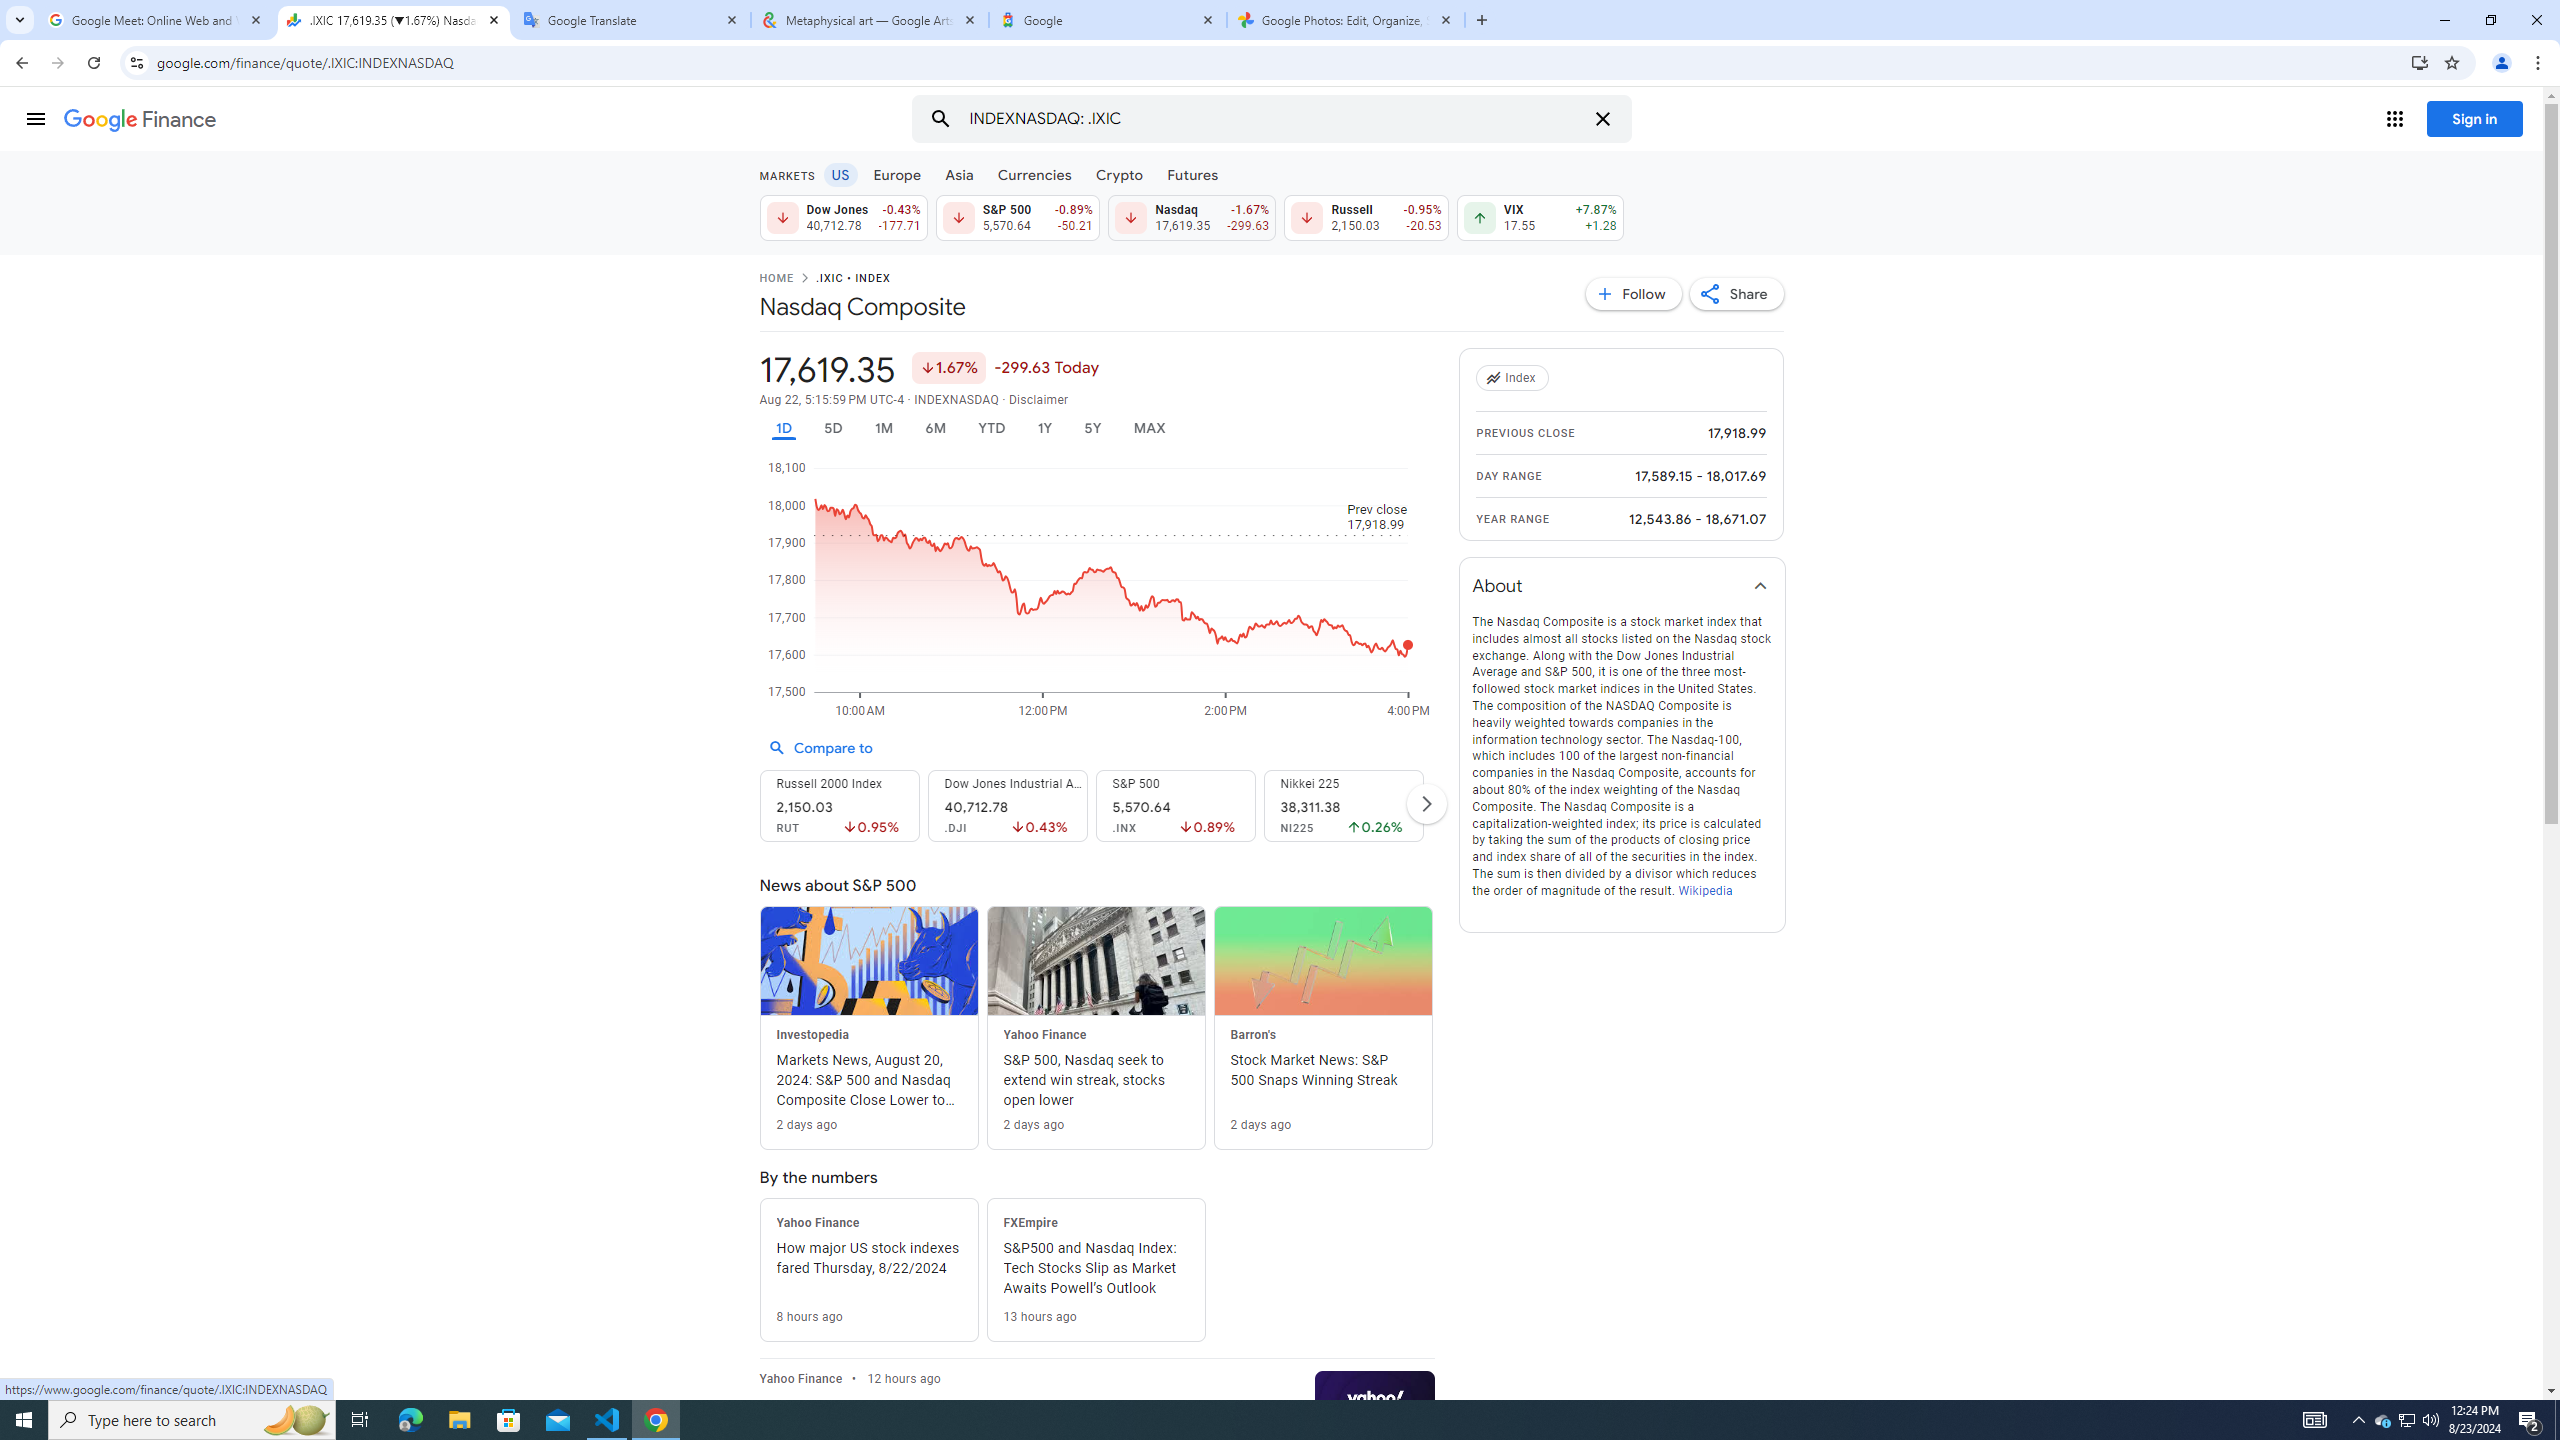 The width and height of the screenshot is (2560, 1440). I want to click on US, so click(839, 174).